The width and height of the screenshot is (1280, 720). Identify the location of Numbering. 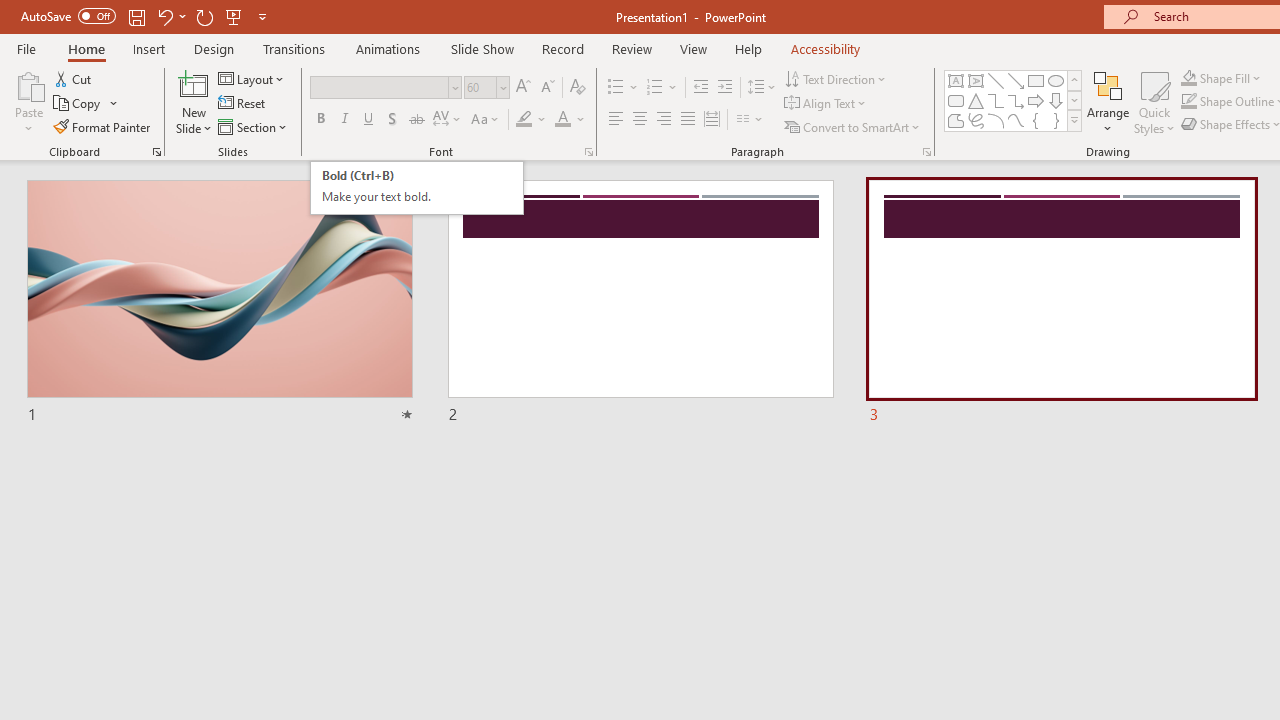
(654, 88).